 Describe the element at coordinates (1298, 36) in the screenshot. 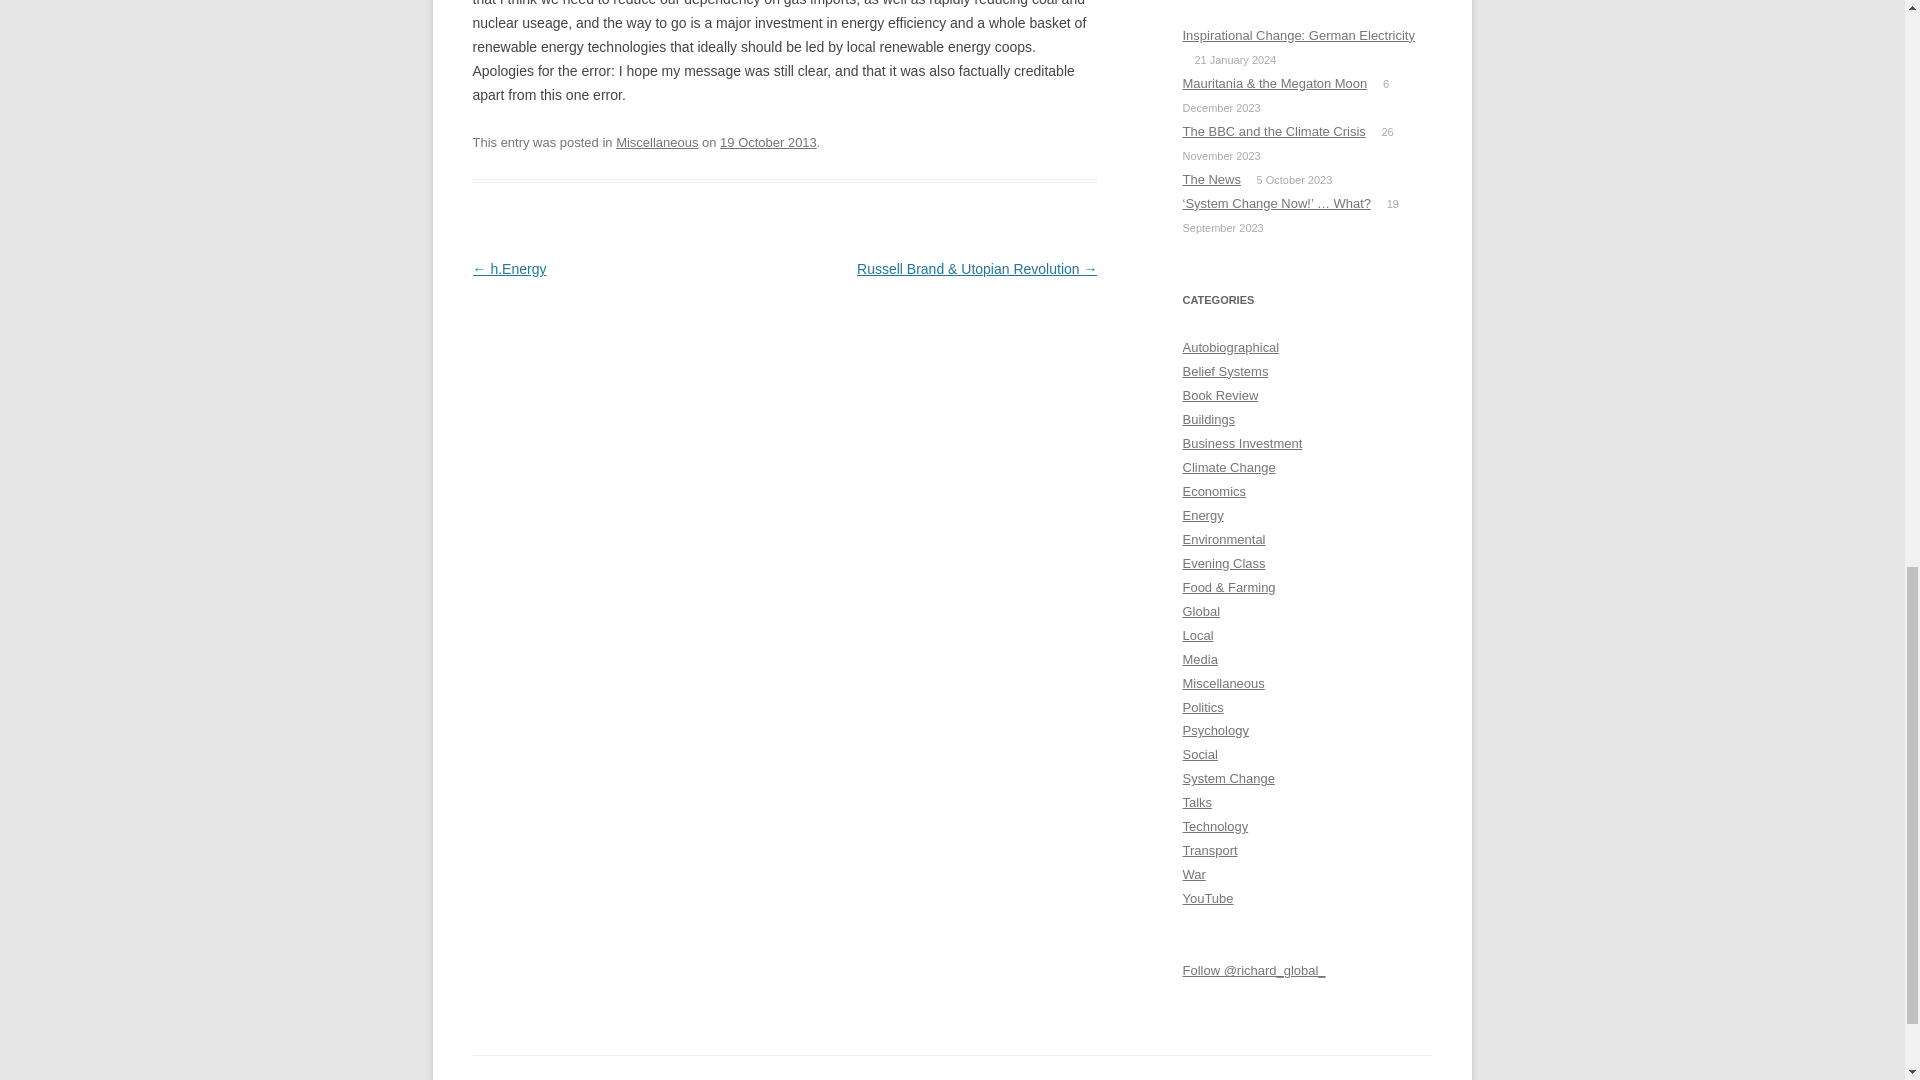

I see `Inspirational Change: German Electricity` at that location.